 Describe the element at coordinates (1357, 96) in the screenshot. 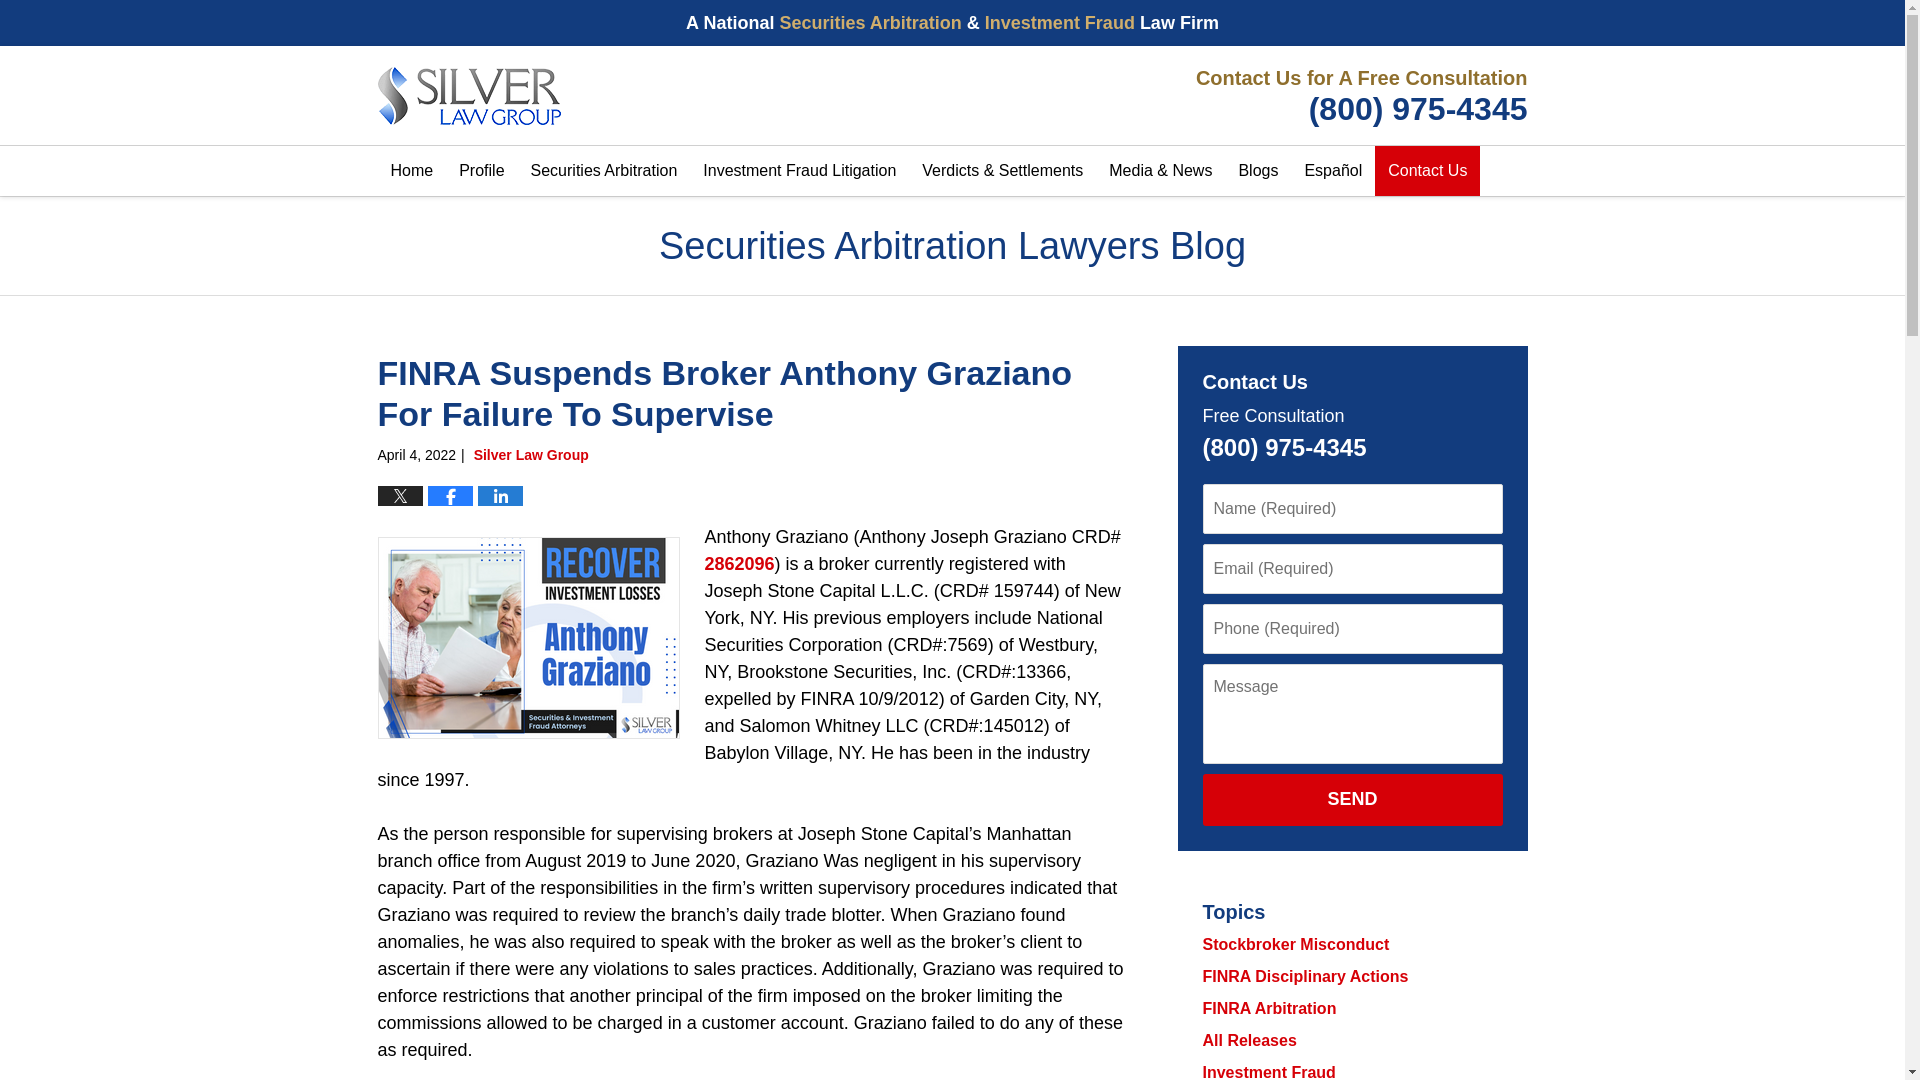

I see `Silver Law Group` at that location.